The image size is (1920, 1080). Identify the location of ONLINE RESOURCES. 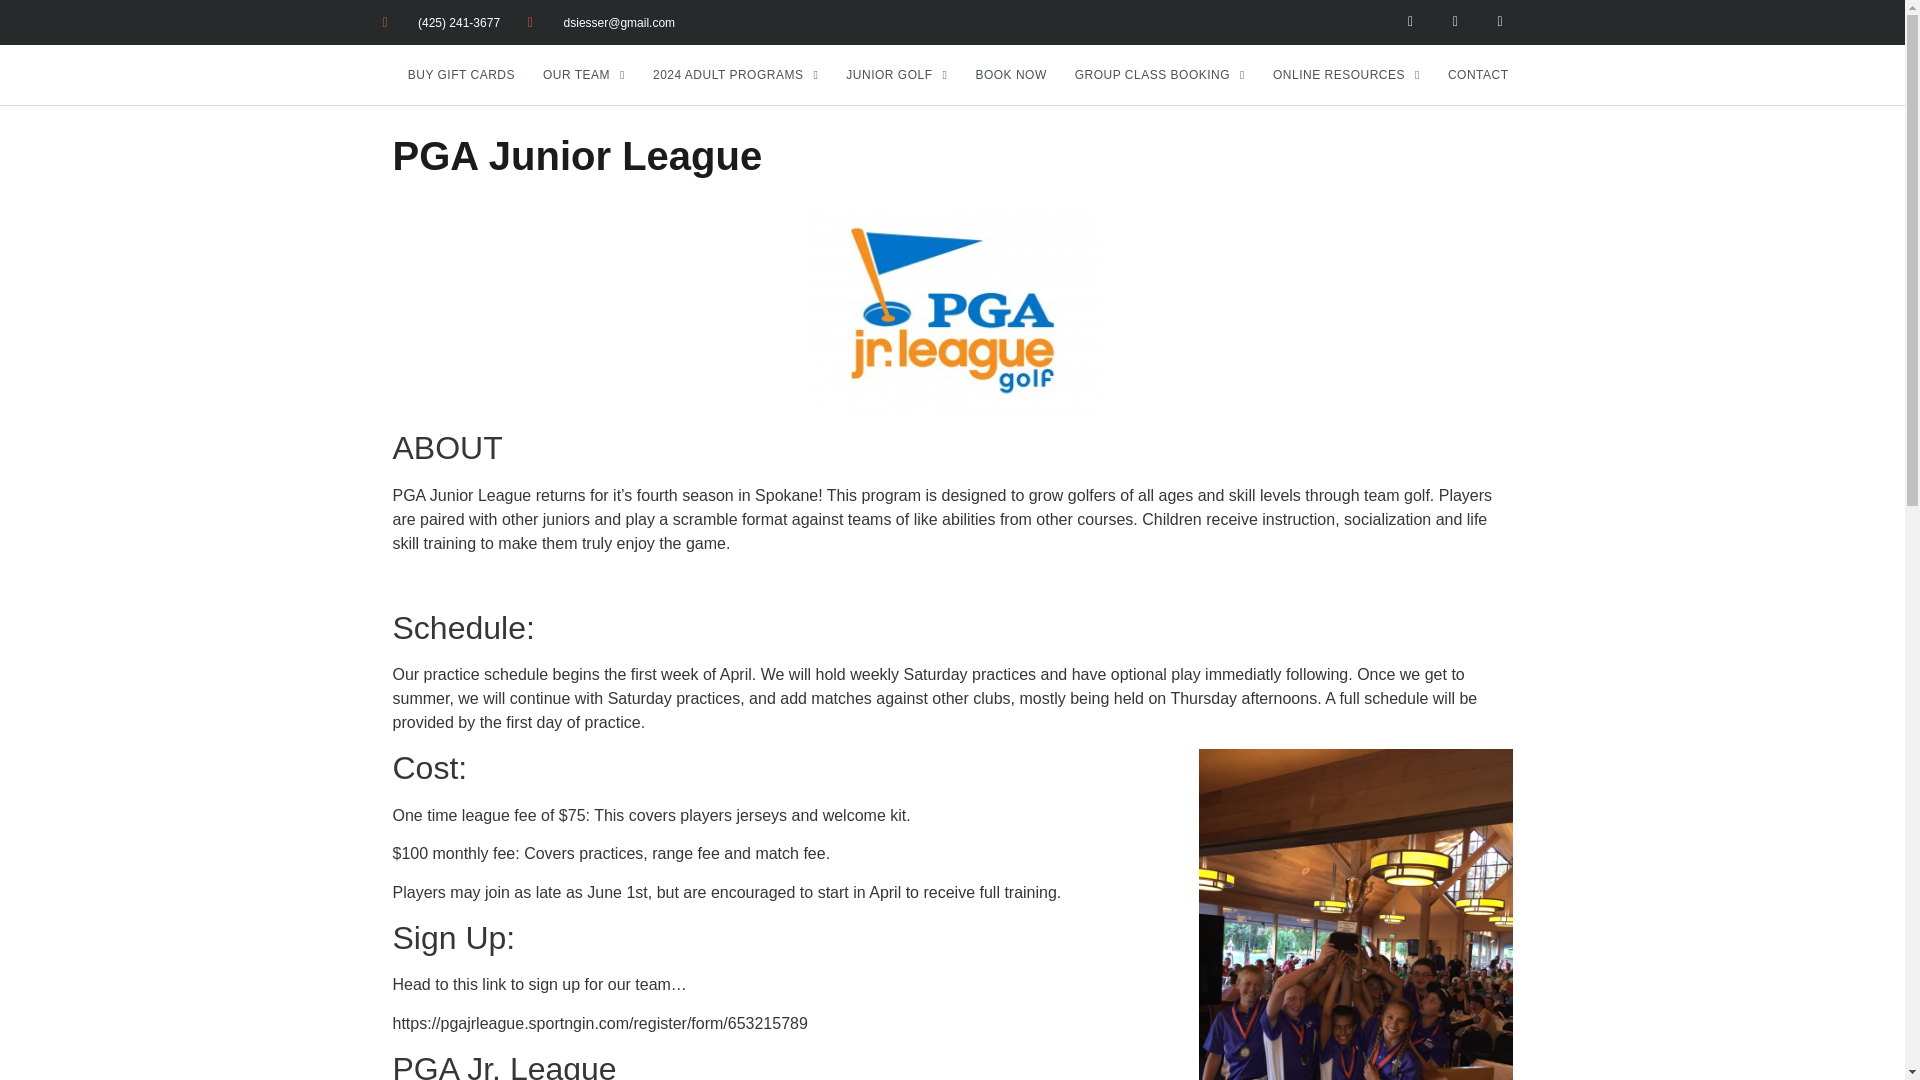
(1346, 74).